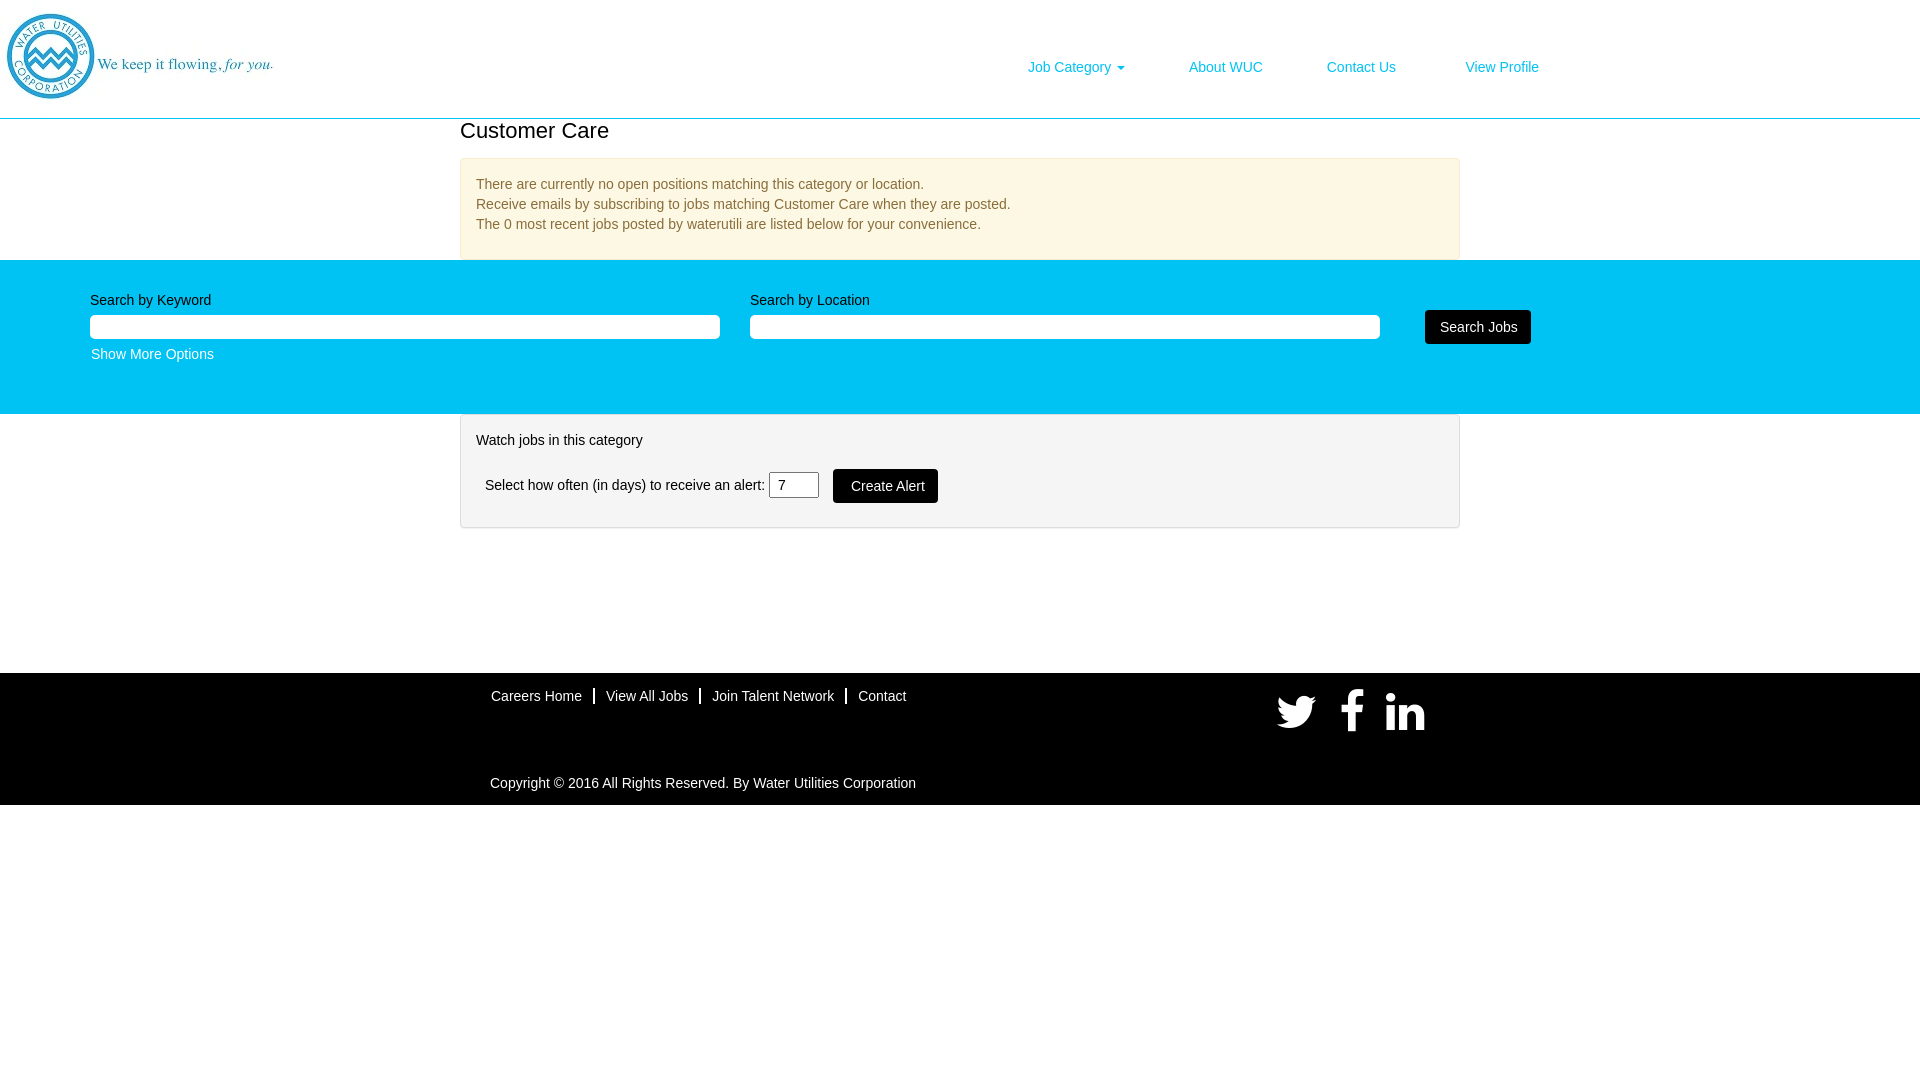 The height and width of the screenshot is (1080, 1920). What do you see at coordinates (1352, 713) in the screenshot?
I see `facebook` at bounding box center [1352, 713].